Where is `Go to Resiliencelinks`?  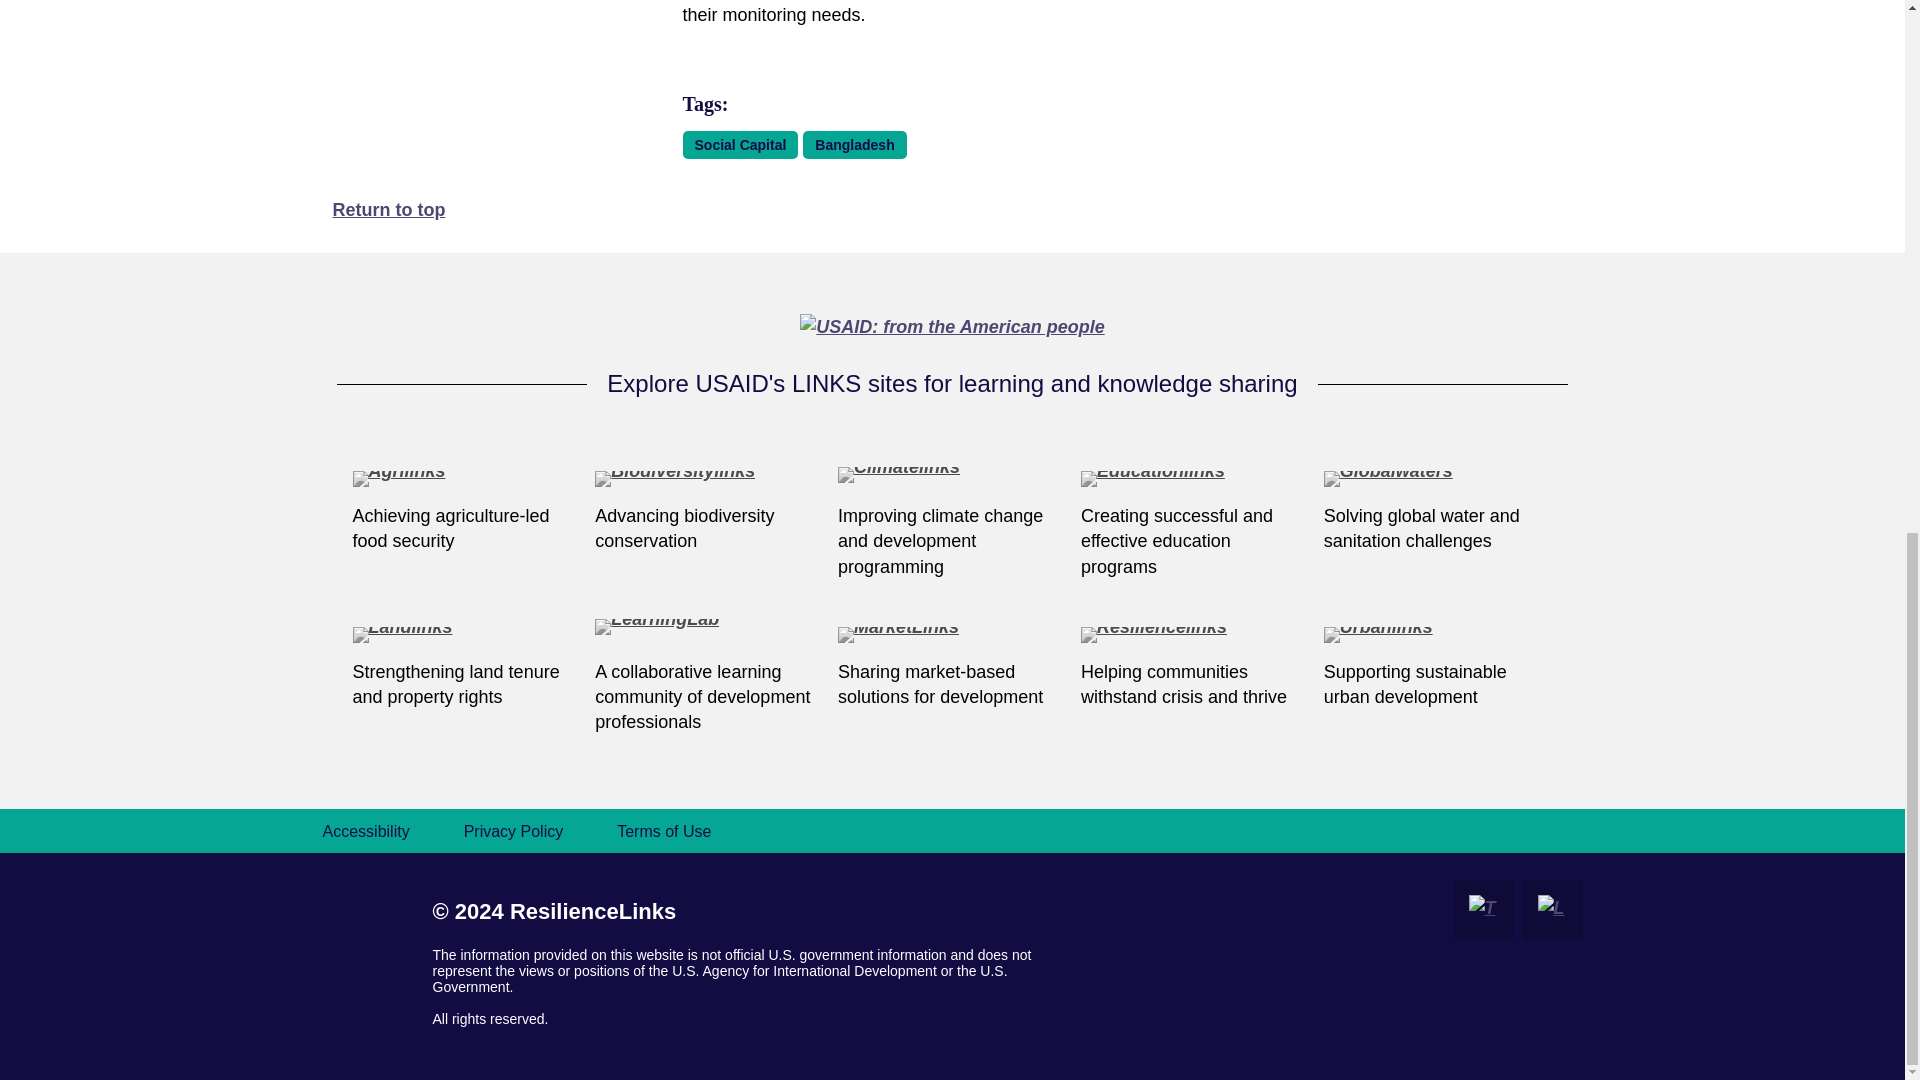
Go to Resiliencelinks is located at coordinates (1194, 636).